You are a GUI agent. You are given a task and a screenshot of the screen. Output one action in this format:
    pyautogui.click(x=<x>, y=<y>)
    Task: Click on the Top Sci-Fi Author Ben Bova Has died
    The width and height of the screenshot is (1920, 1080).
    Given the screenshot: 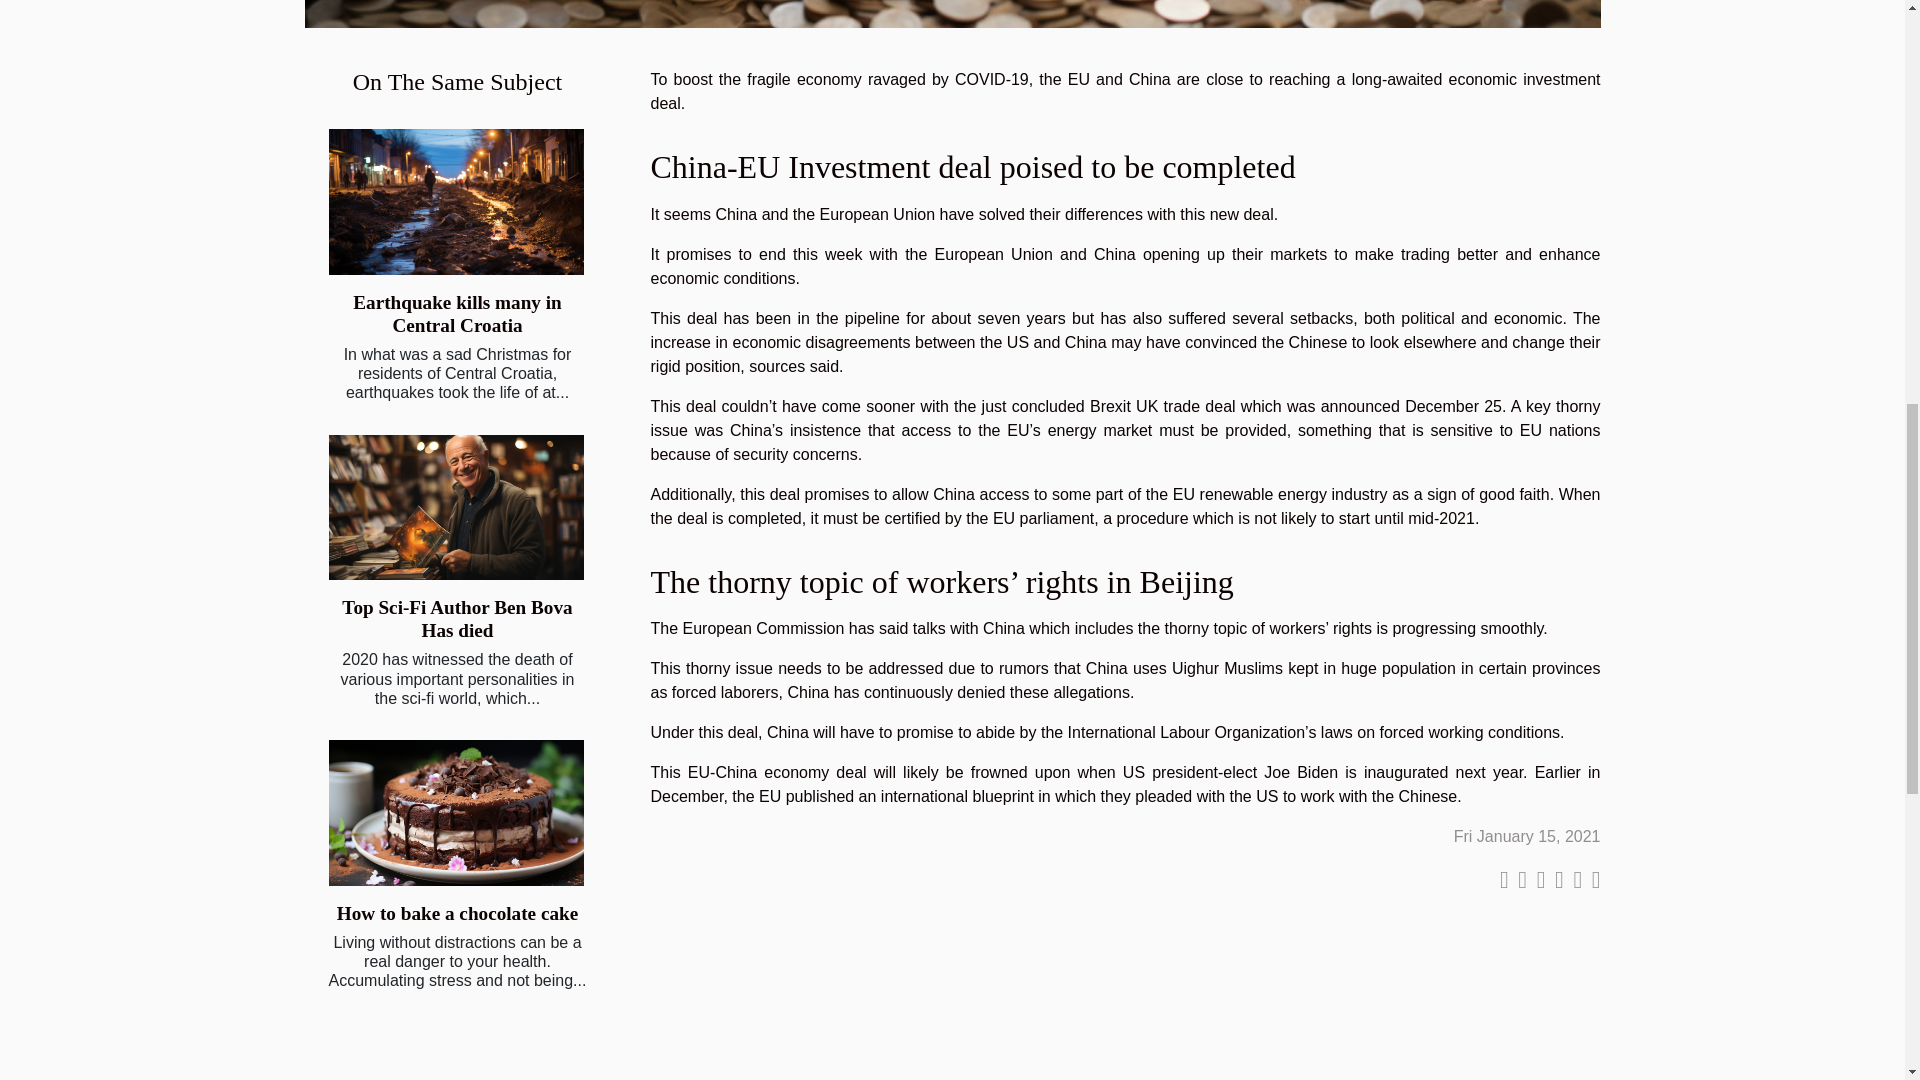 What is the action you would take?
    pyautogui.click(x=456, y=619)
    